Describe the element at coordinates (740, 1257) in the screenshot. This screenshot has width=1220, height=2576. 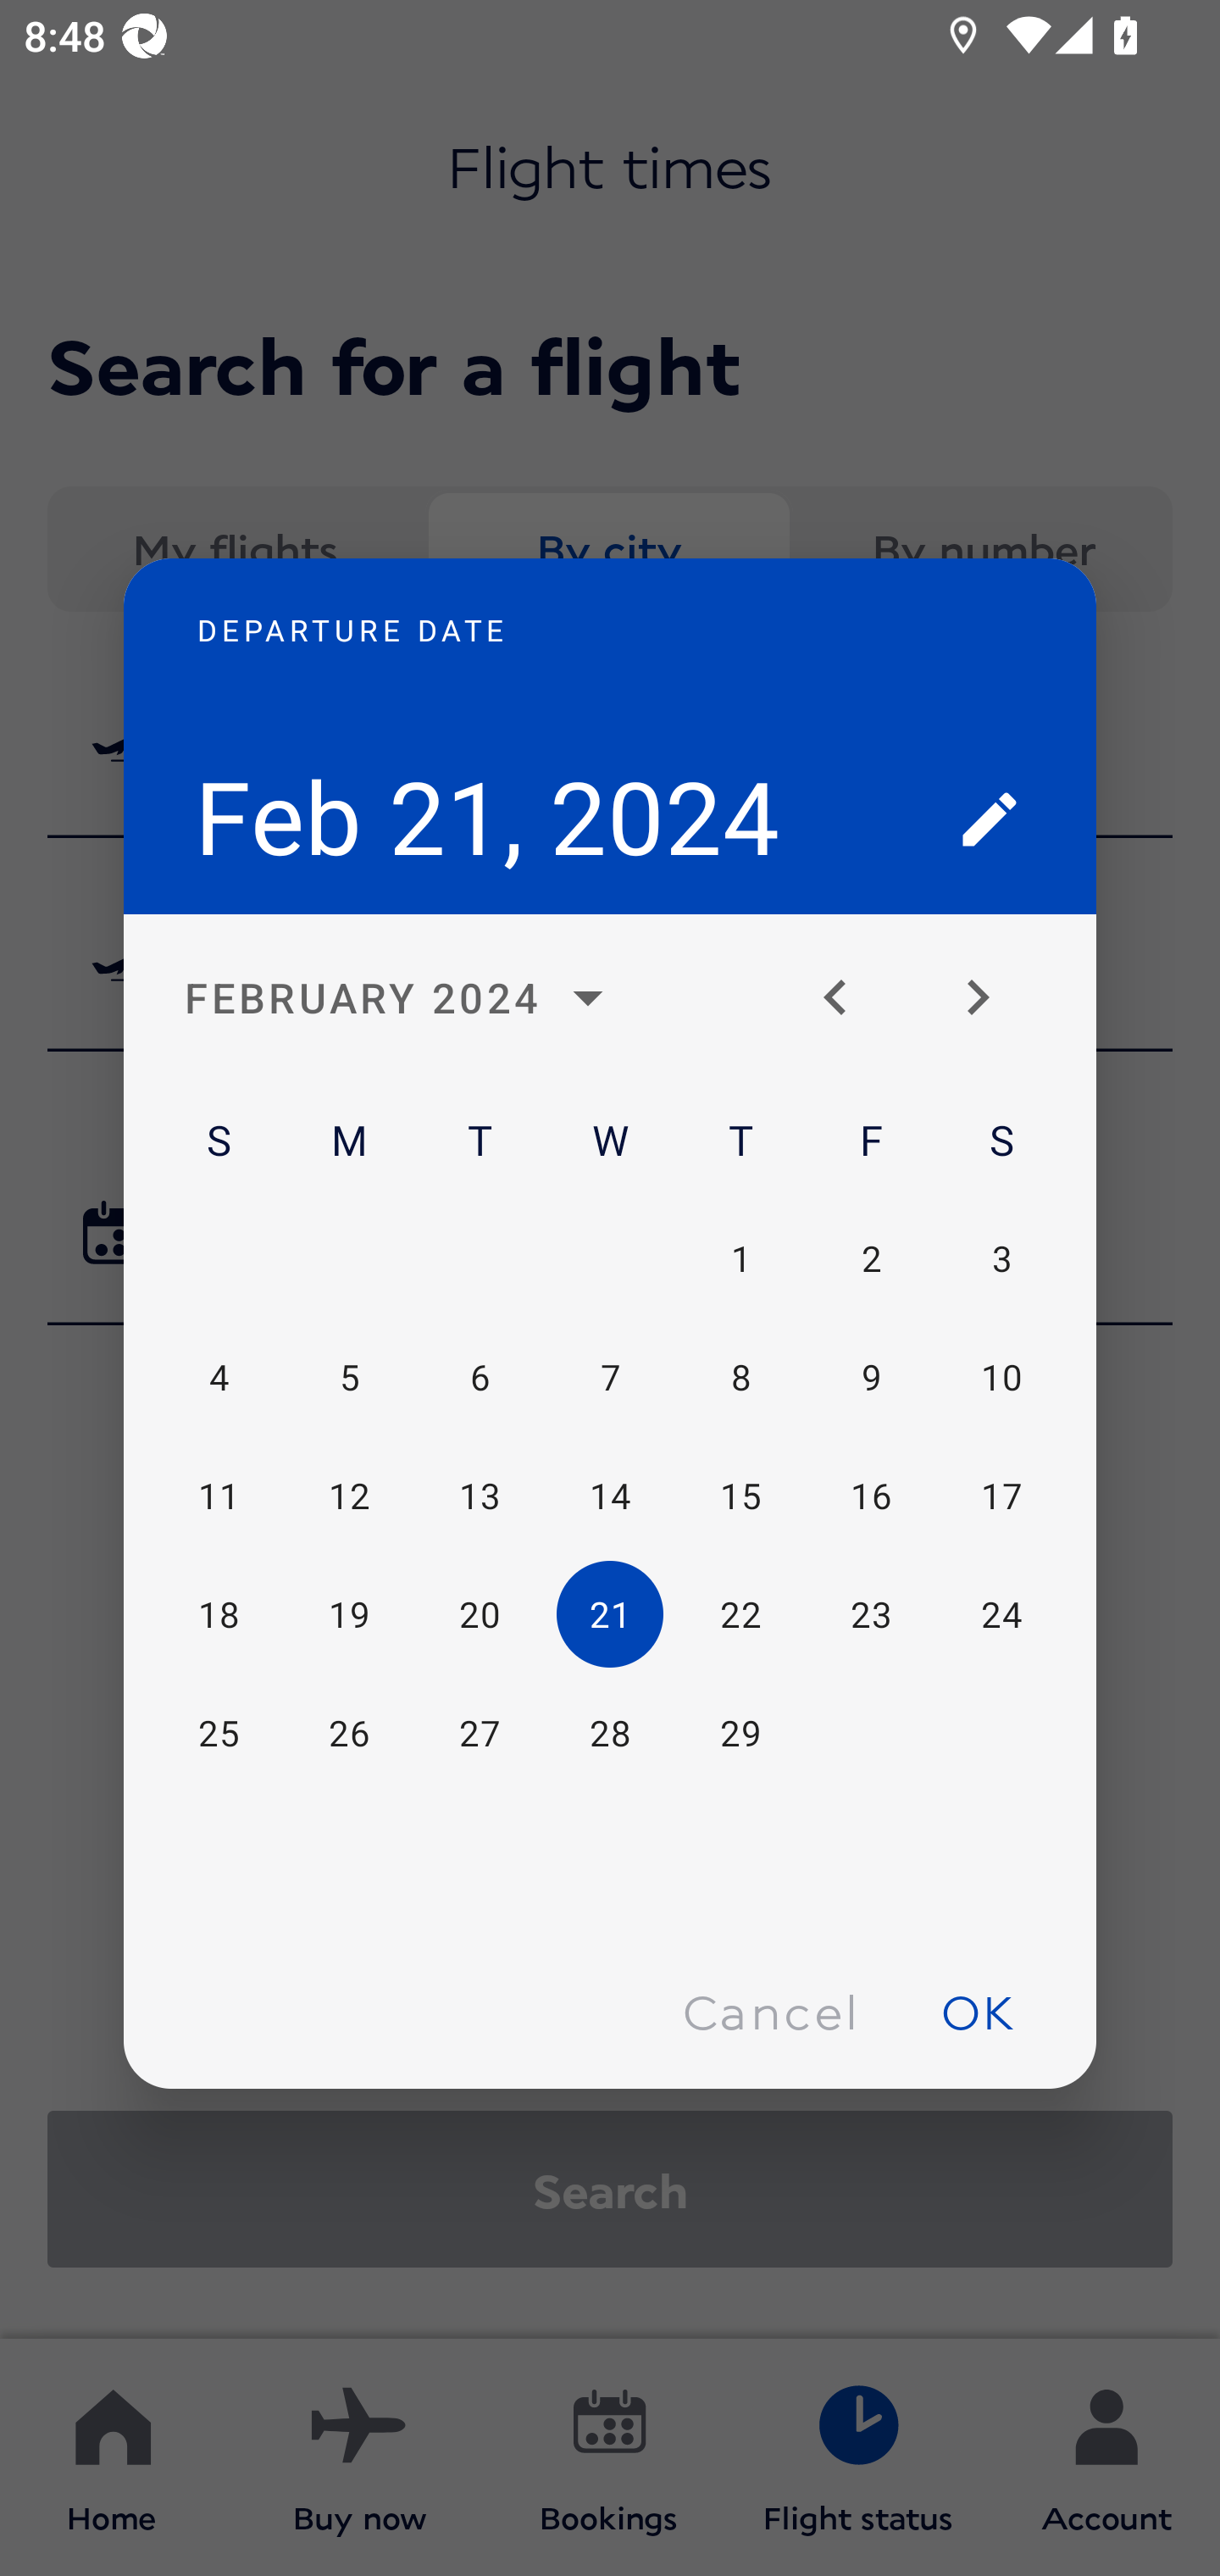
I see `1 Thu, Feb 1` at that location.